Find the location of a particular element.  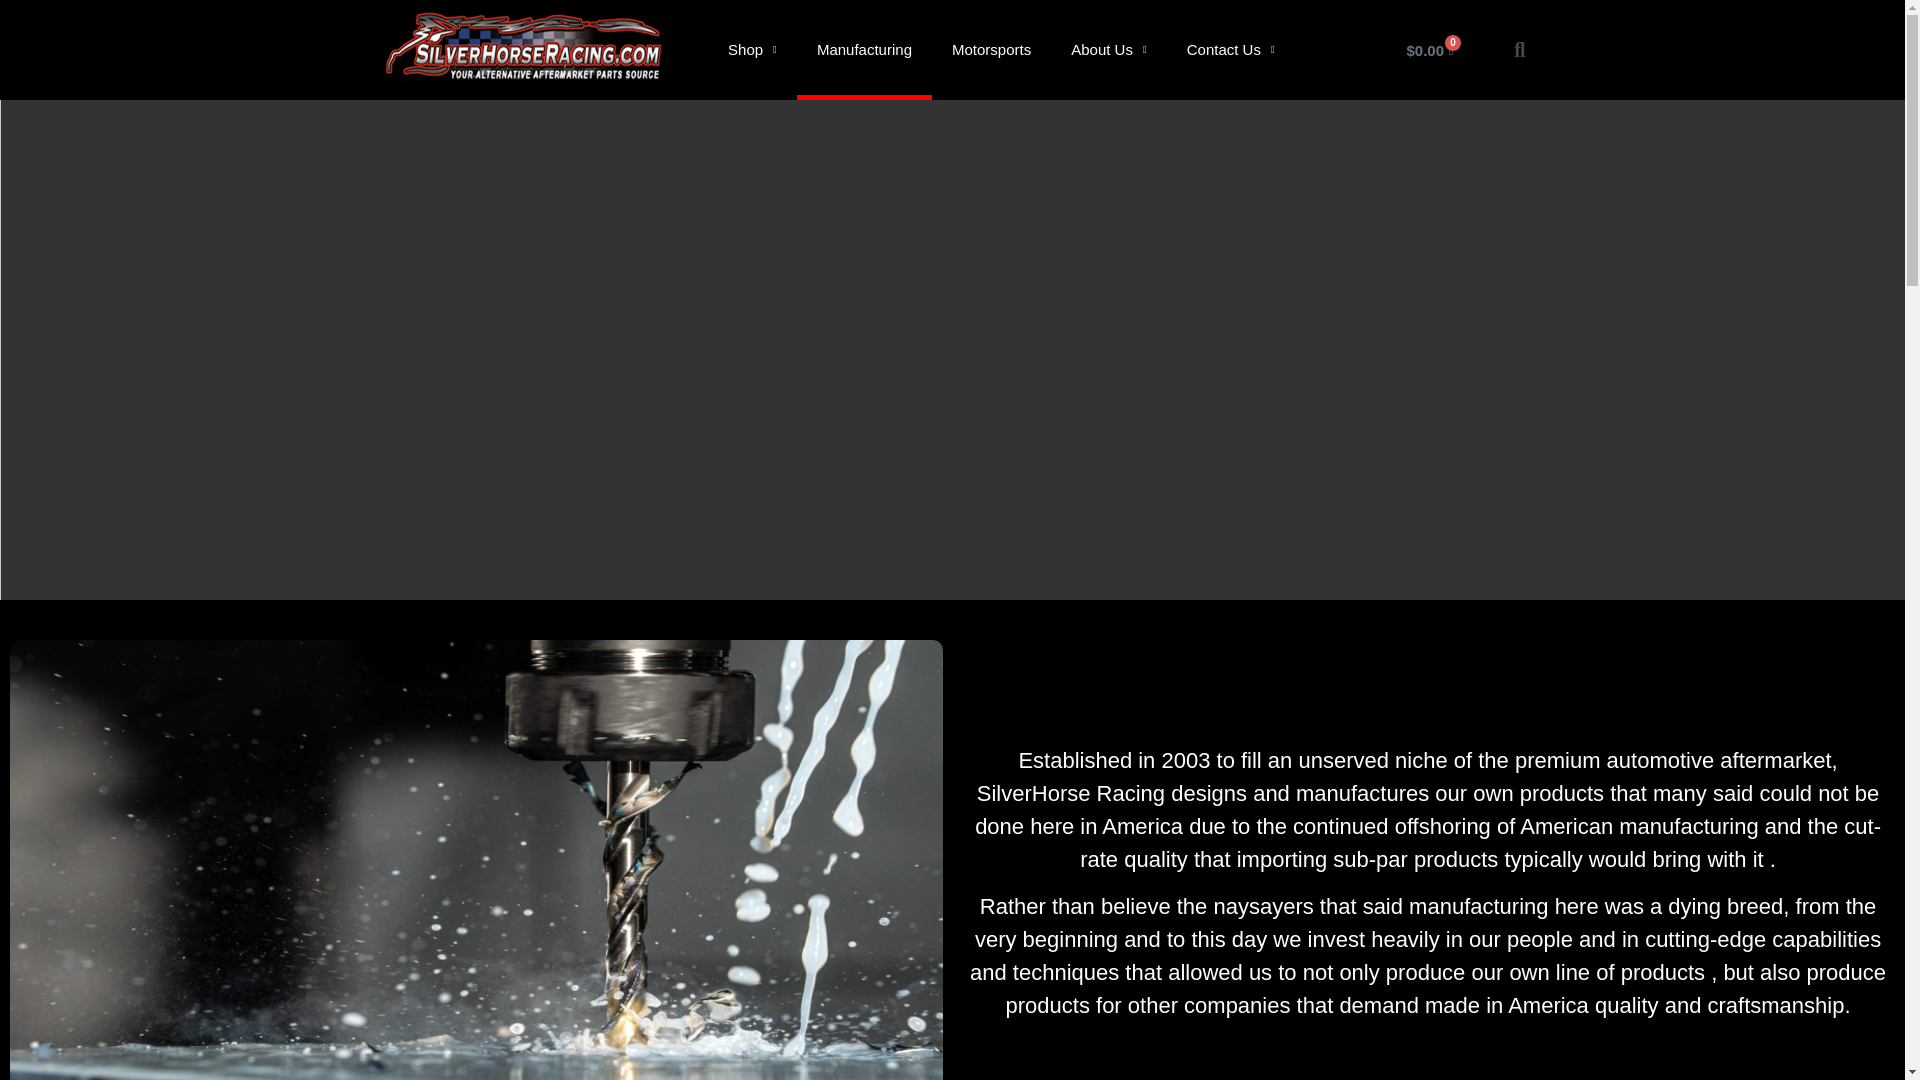

Motorsports is located at coordinates (990, 50).